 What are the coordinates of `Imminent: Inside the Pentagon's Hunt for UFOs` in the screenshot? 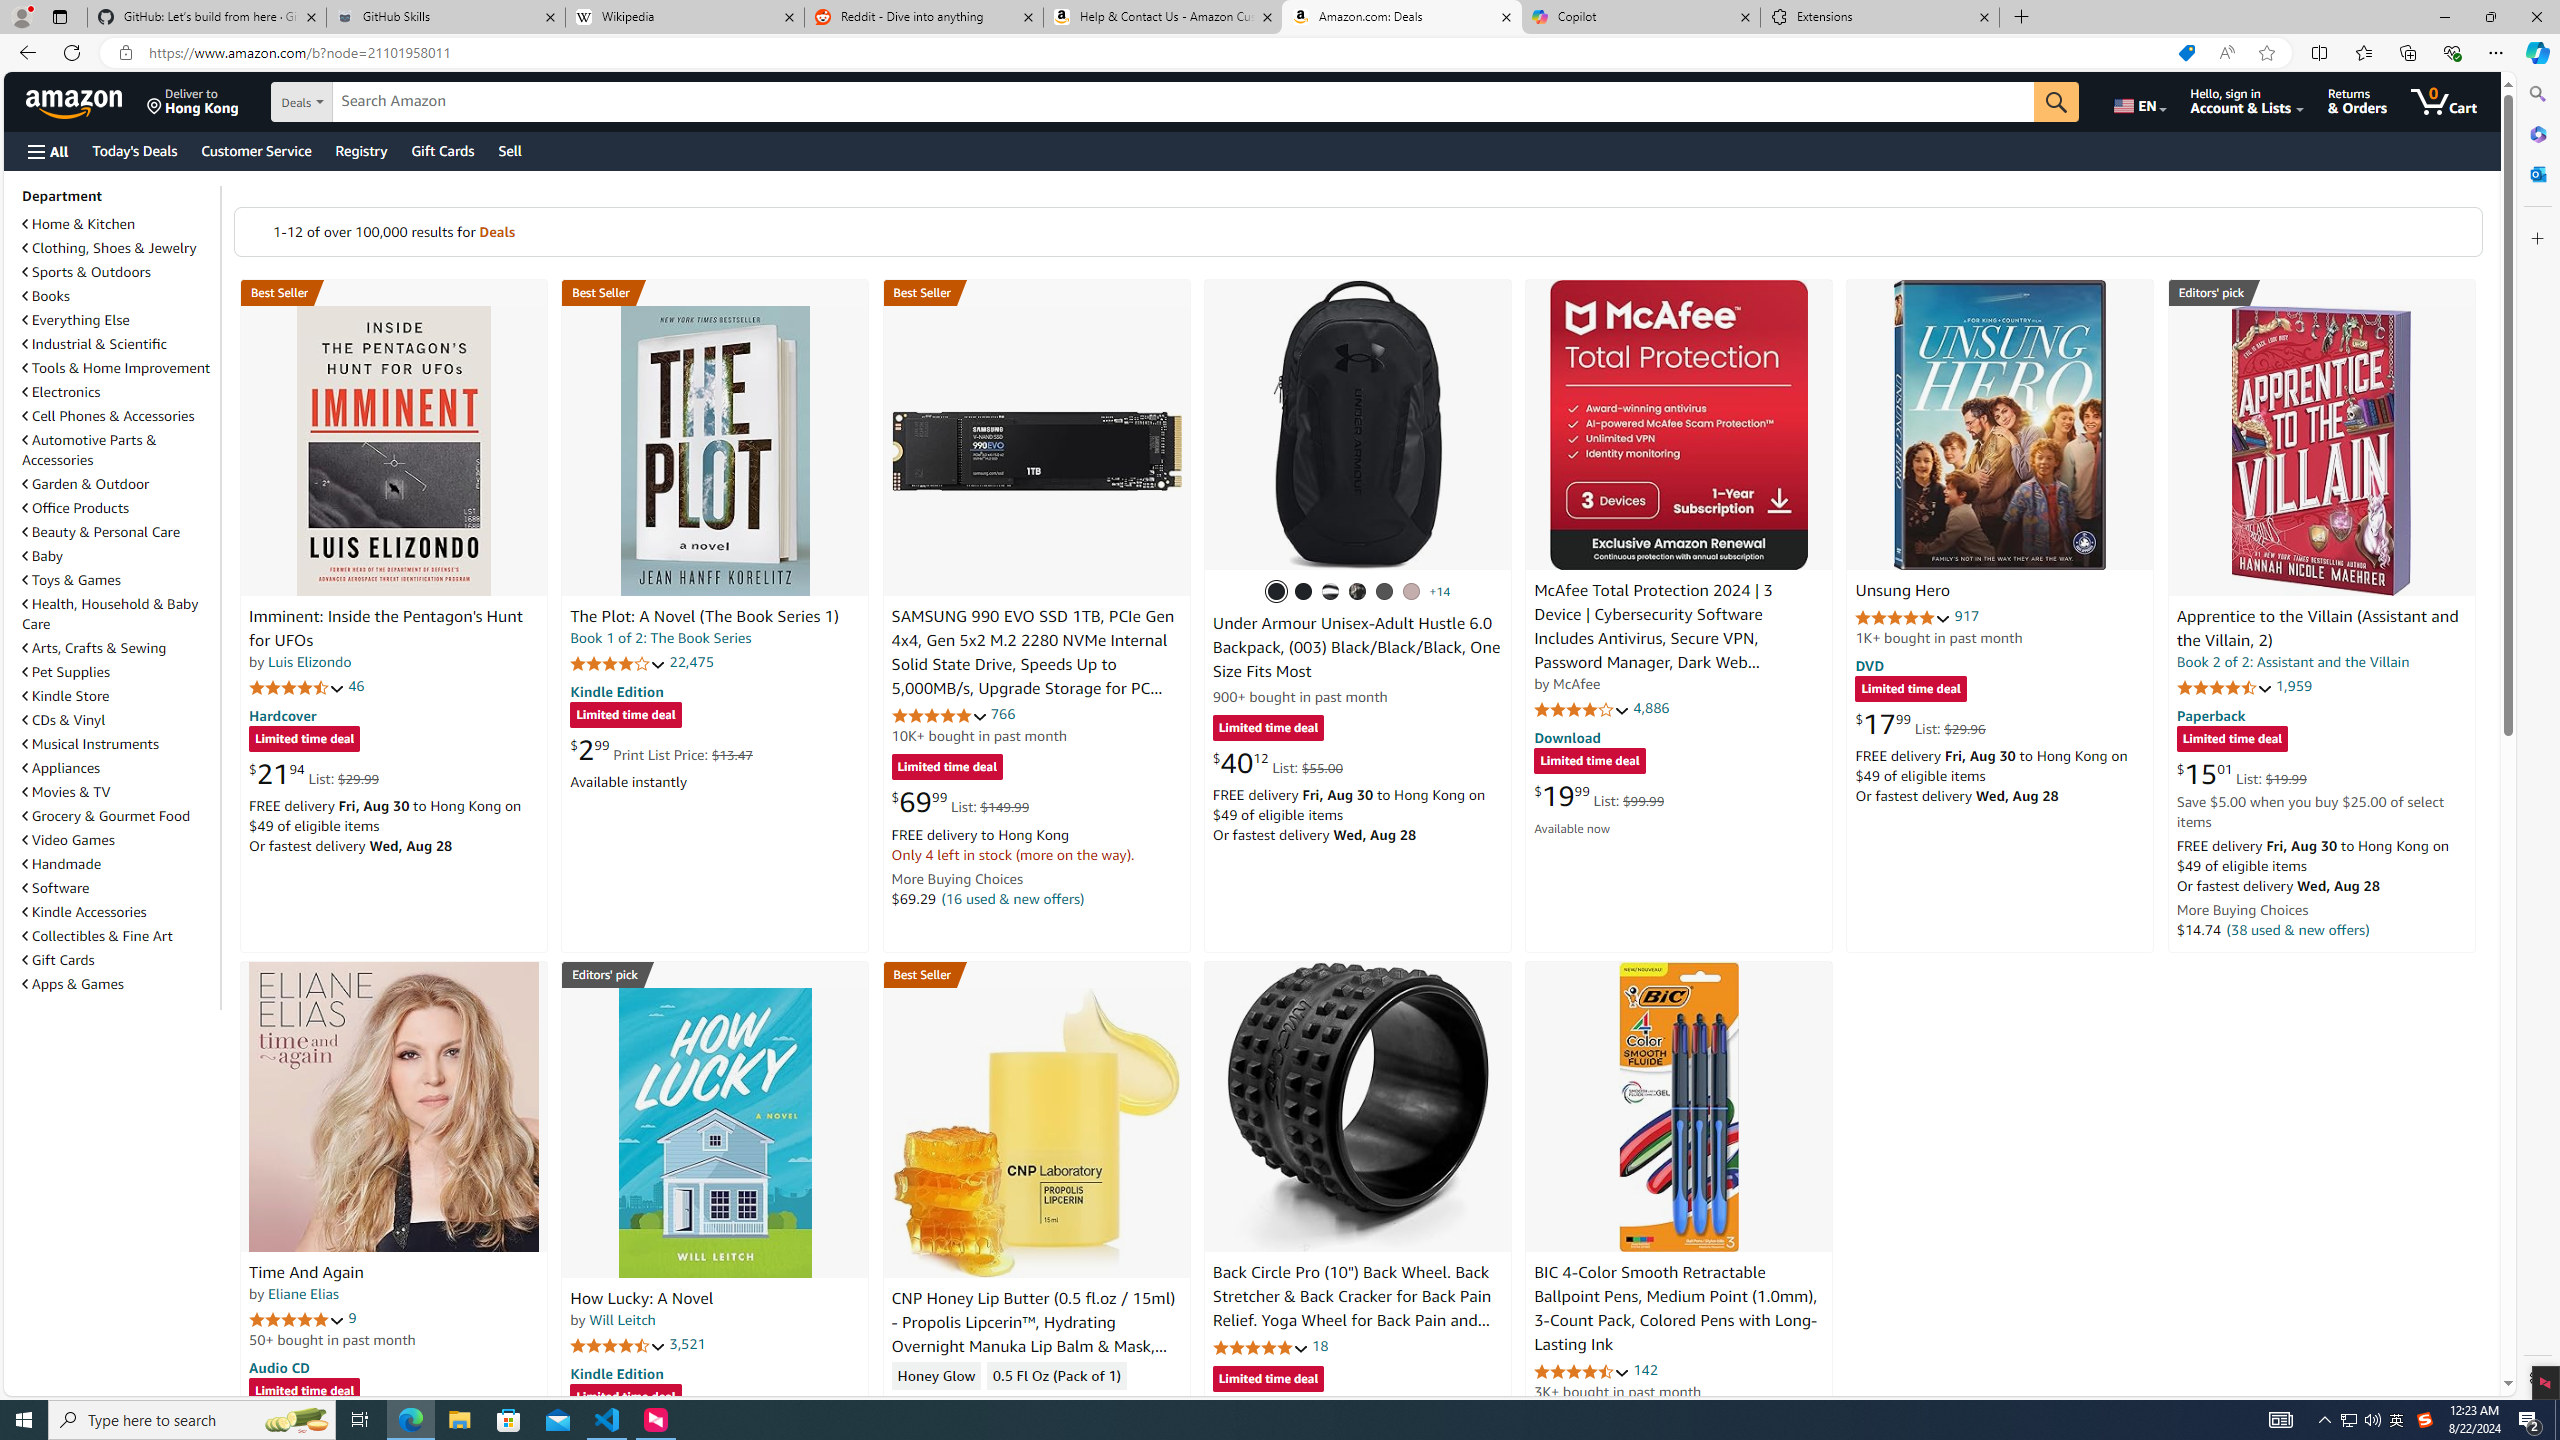 It's located at (385, 630).